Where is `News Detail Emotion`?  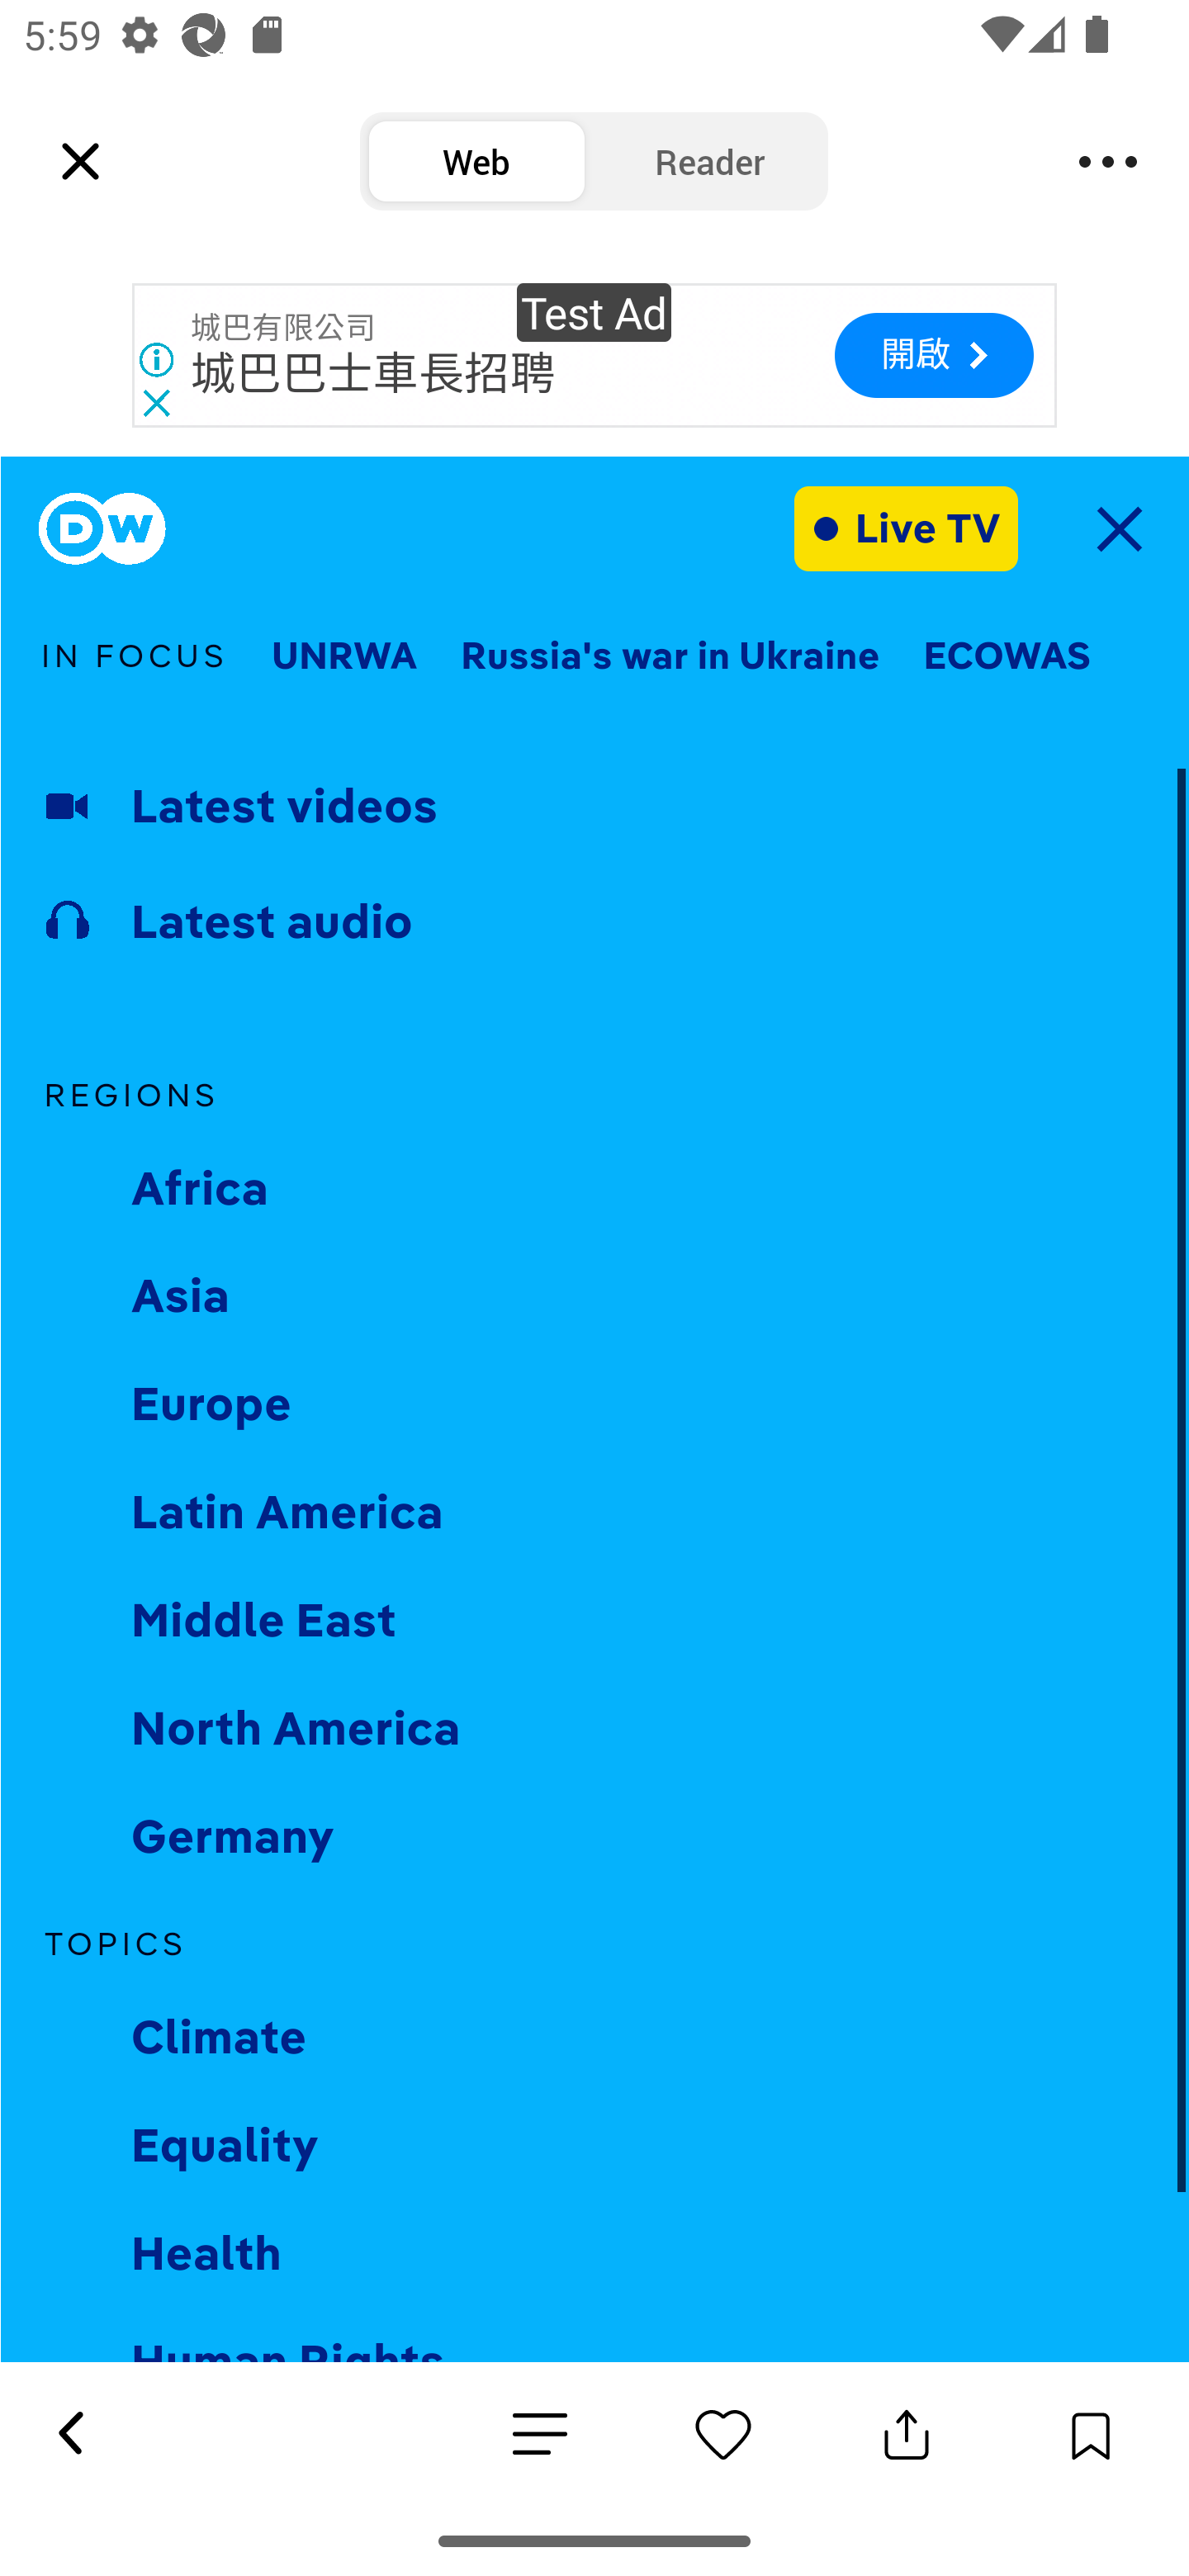
News Detail Emotion is located at coordinates (723, 2434).